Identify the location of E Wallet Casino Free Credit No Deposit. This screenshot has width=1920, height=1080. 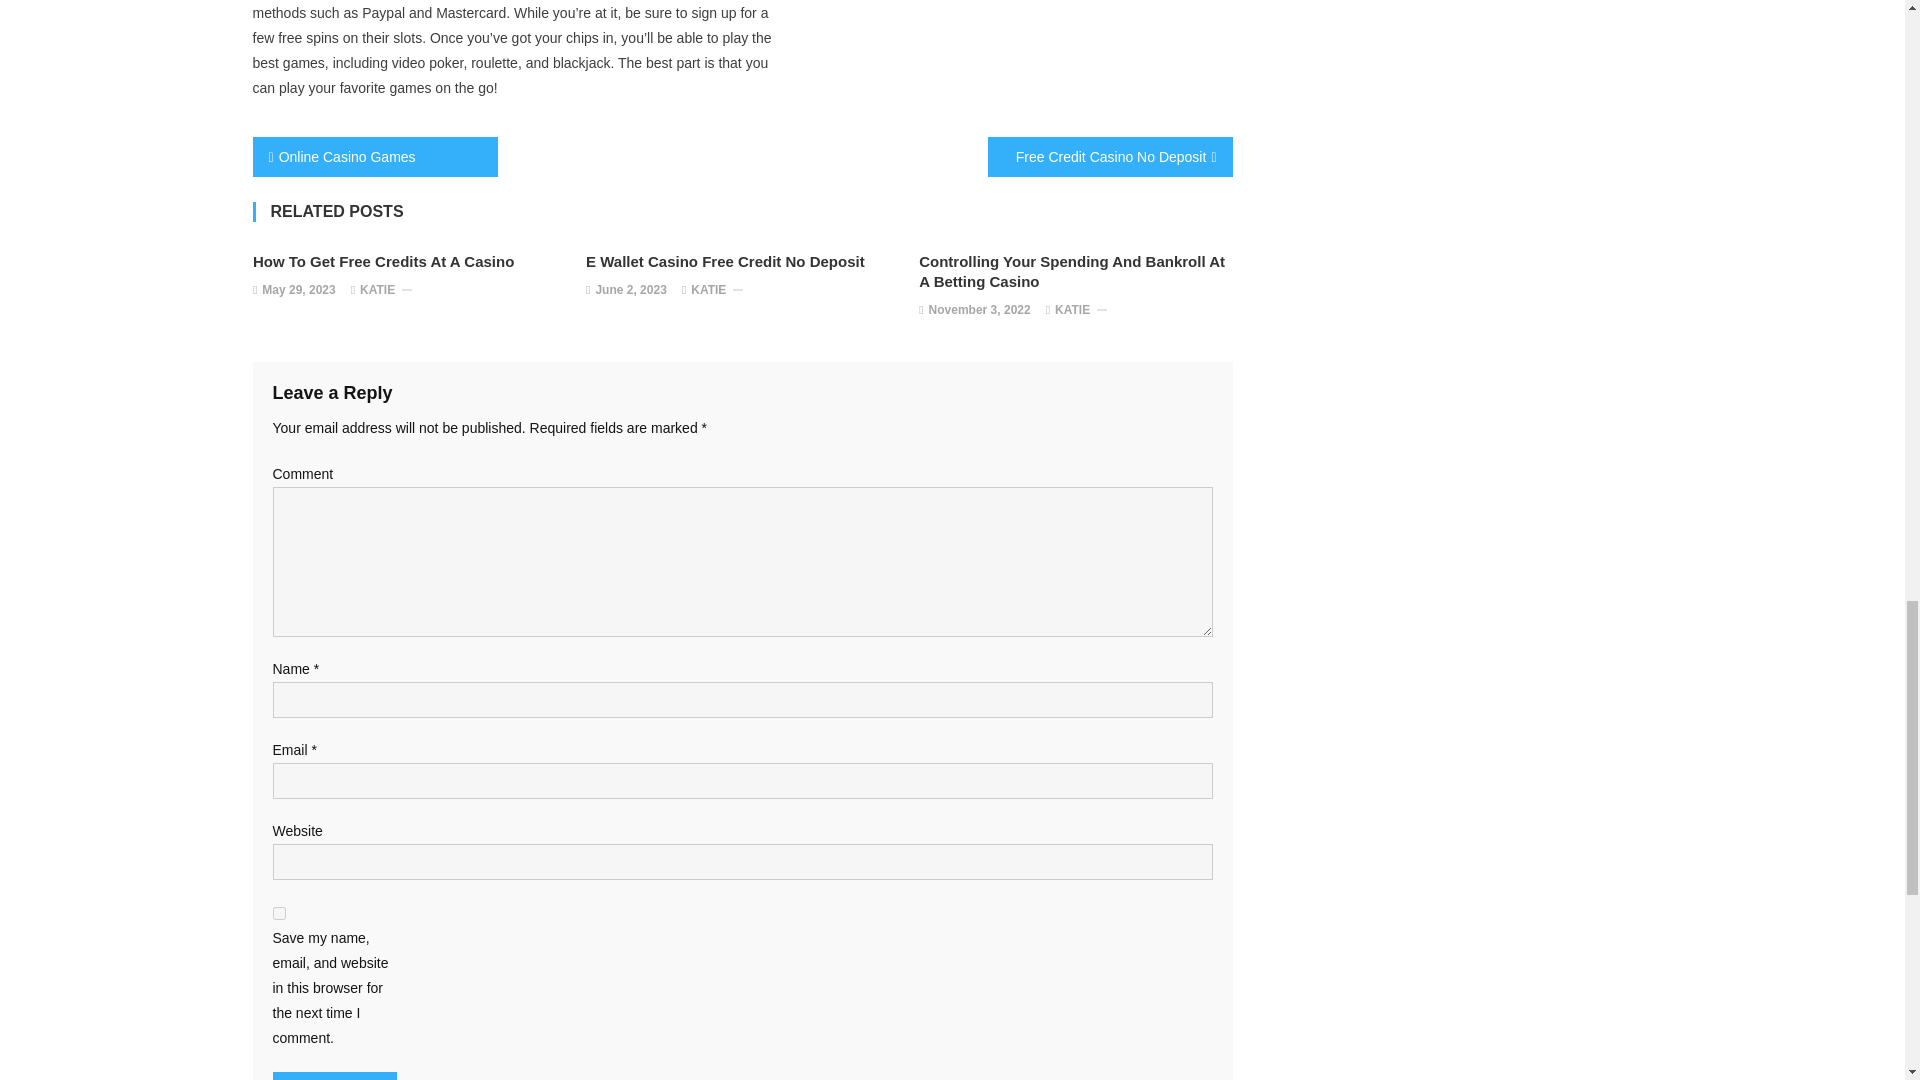
(742, 262).